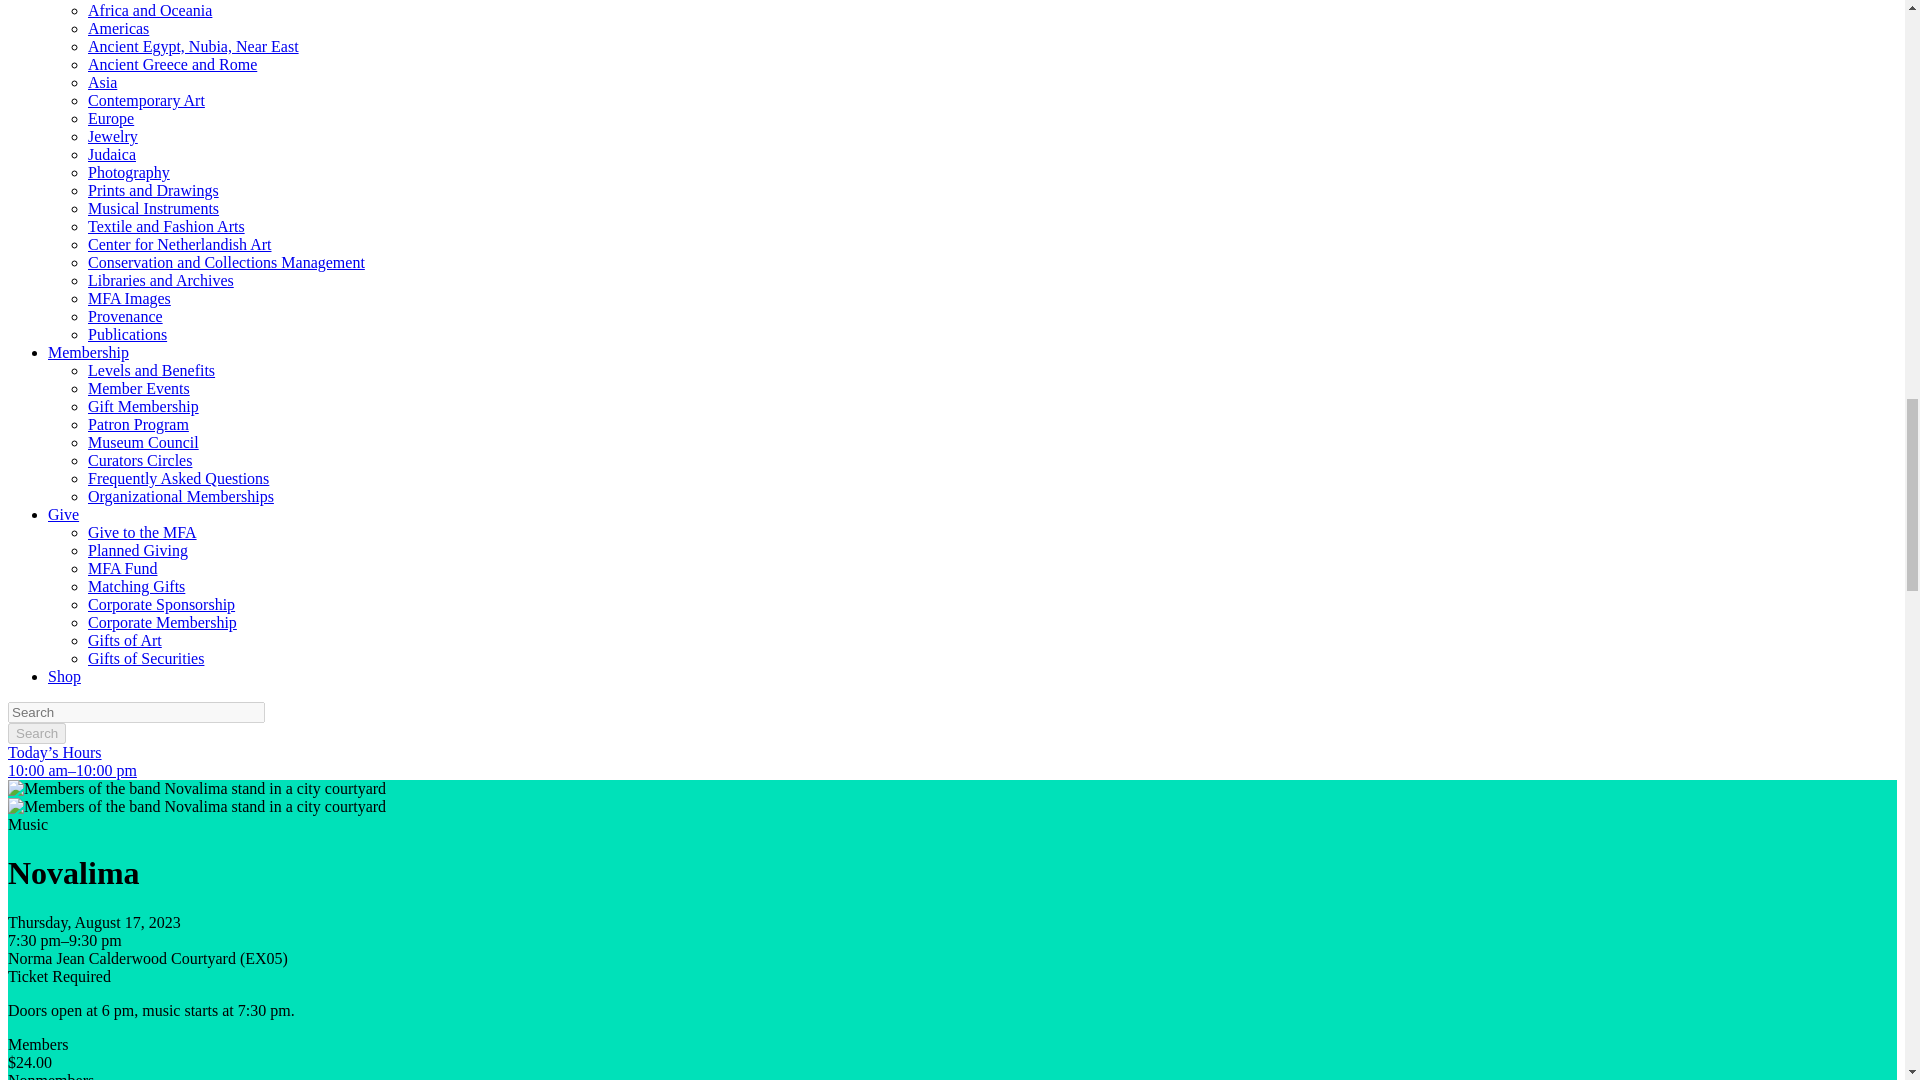  I want to click on Expand menu Membership, so click(88, 352).